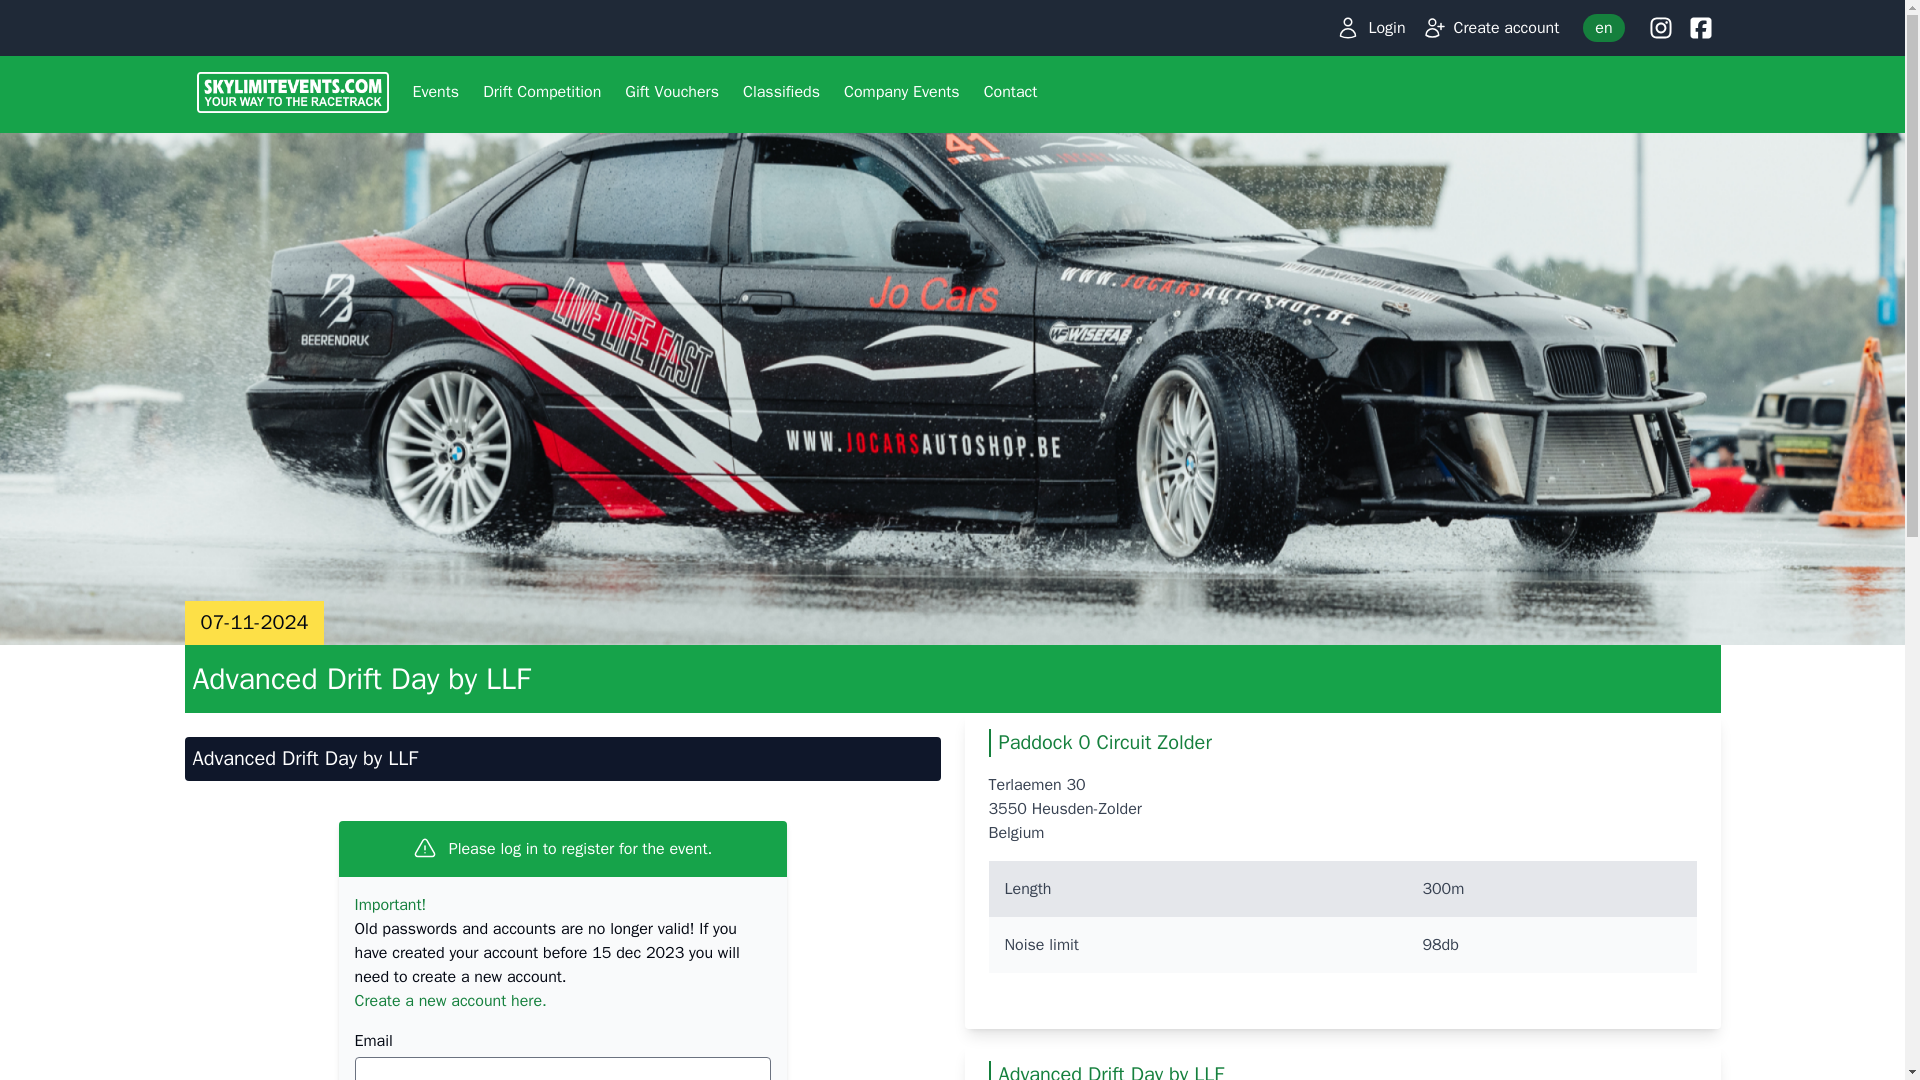  Describe the element at coordinates (541, 94) in the screenshot. I see `Drift Competition` at that location.